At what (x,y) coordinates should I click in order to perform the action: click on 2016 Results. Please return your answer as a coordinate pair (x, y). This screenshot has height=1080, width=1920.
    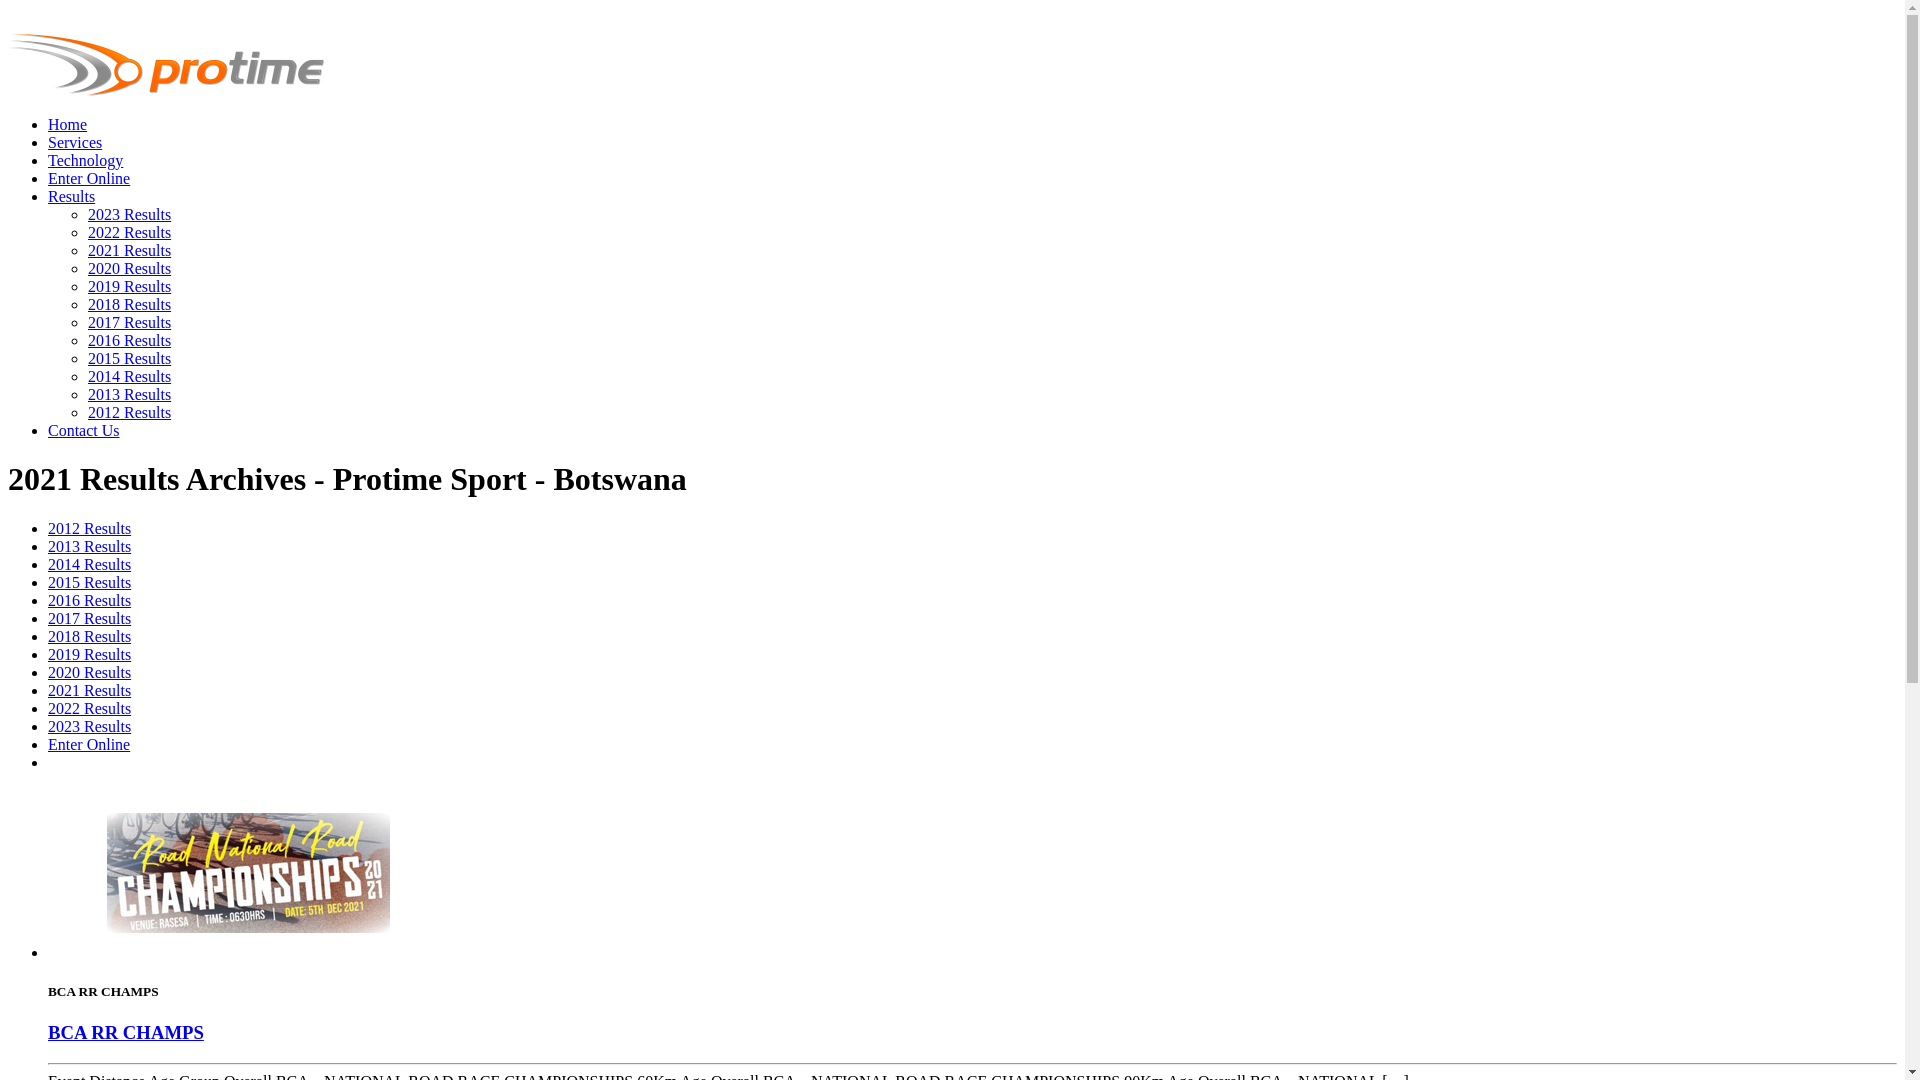
    Looking at the image, I should click on (130, 340).